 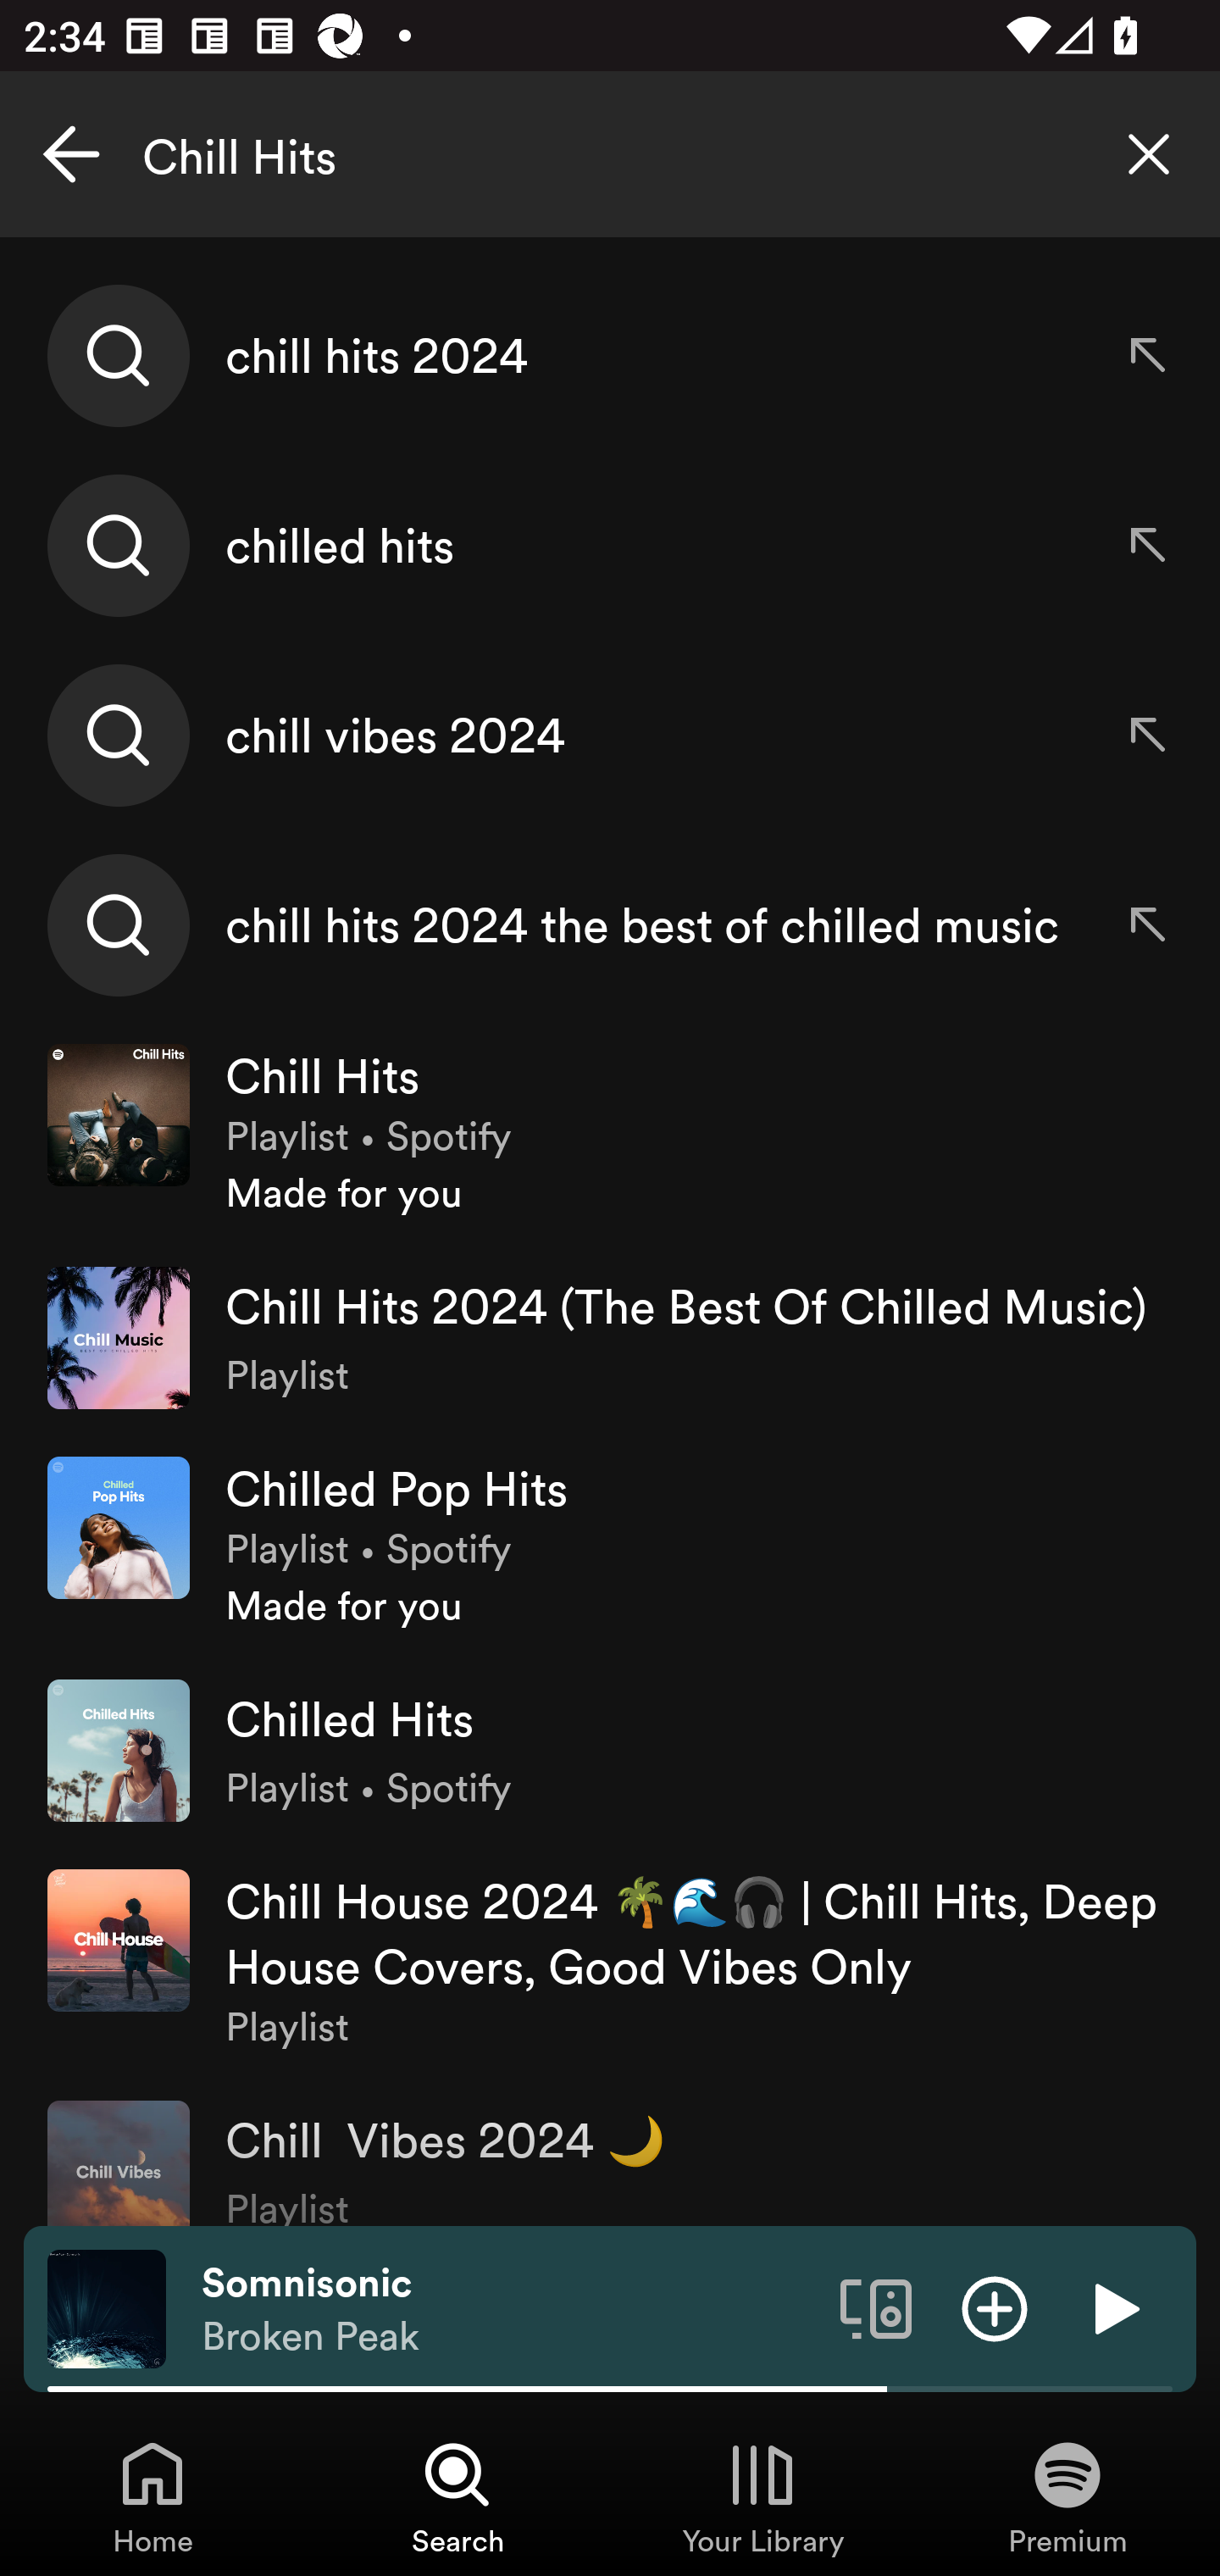 What do you see at coordinates (71, 154) in the screenshot?
I see `Cancel` at bounding box center [71, 154].